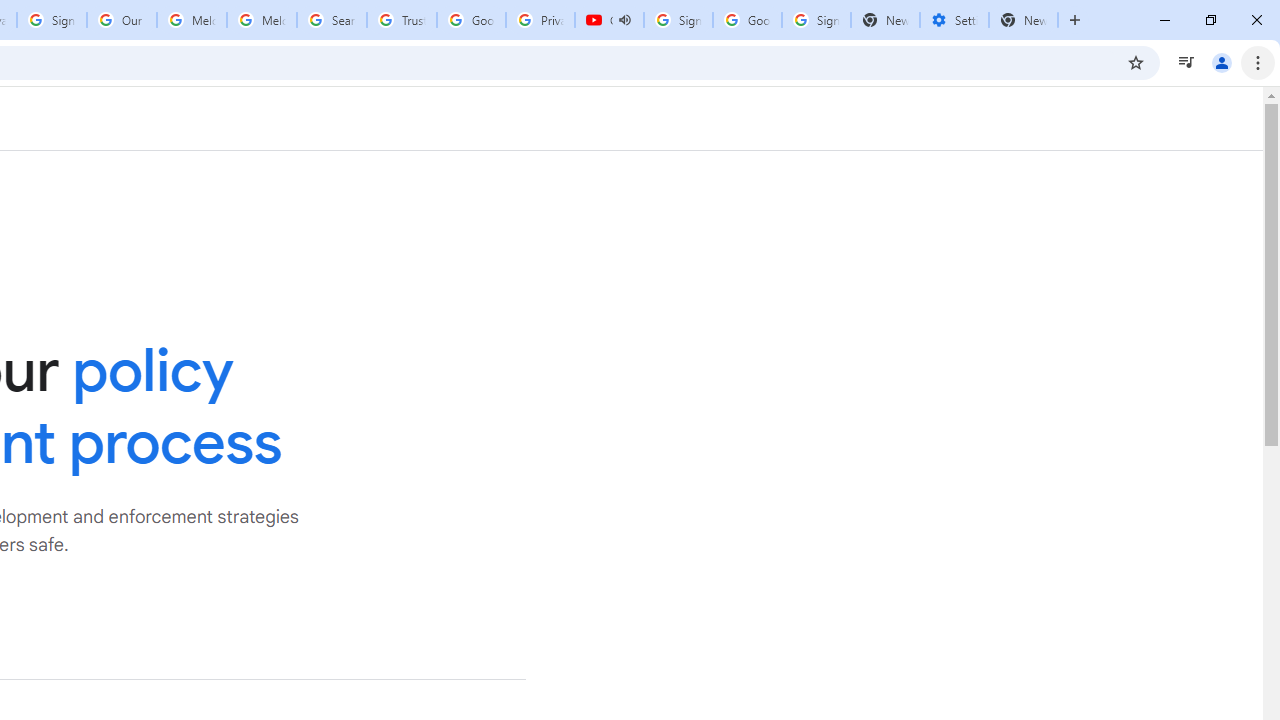 The height and width of the screenshot is (720, 1280). I want to click on Sign in - Google Accounts, so click(678, 20).